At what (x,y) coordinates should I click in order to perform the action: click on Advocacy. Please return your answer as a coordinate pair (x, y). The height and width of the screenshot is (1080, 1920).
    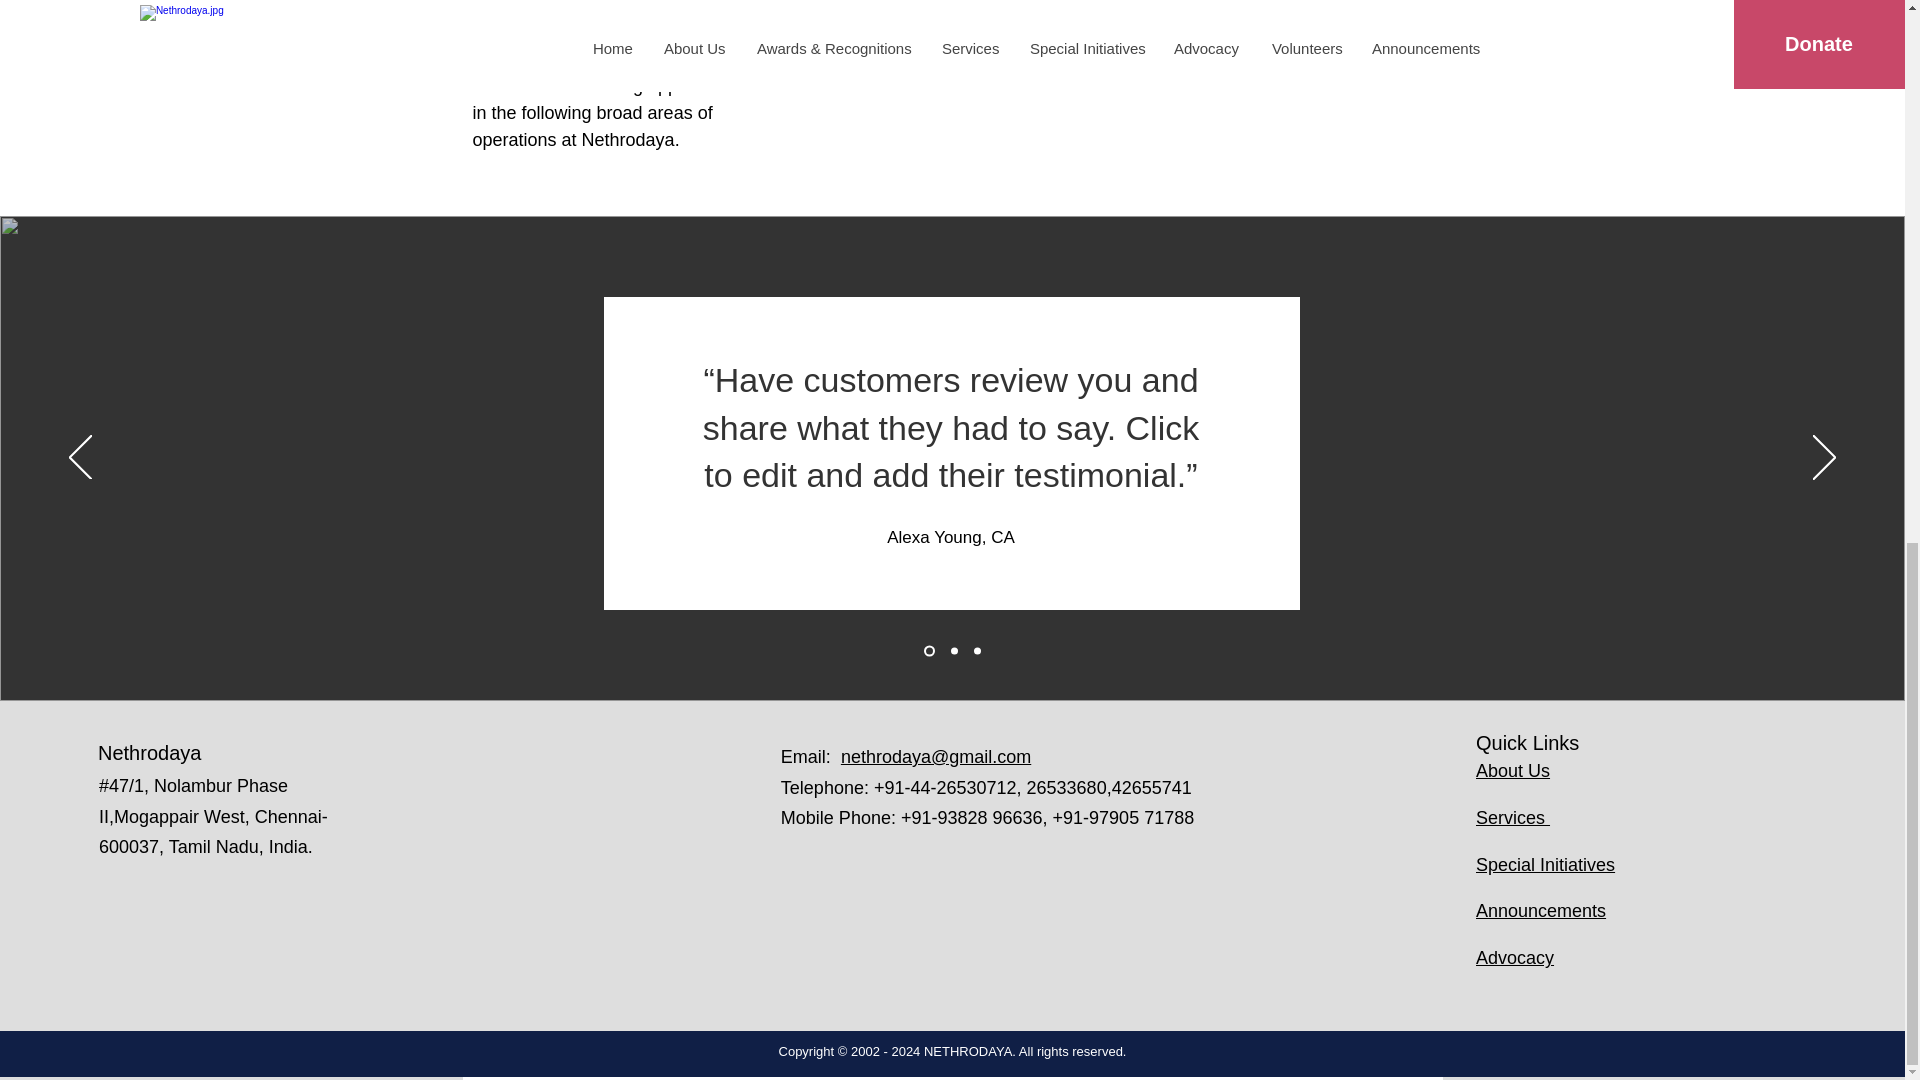
    Looking at the image, I should click on (1514, 958).